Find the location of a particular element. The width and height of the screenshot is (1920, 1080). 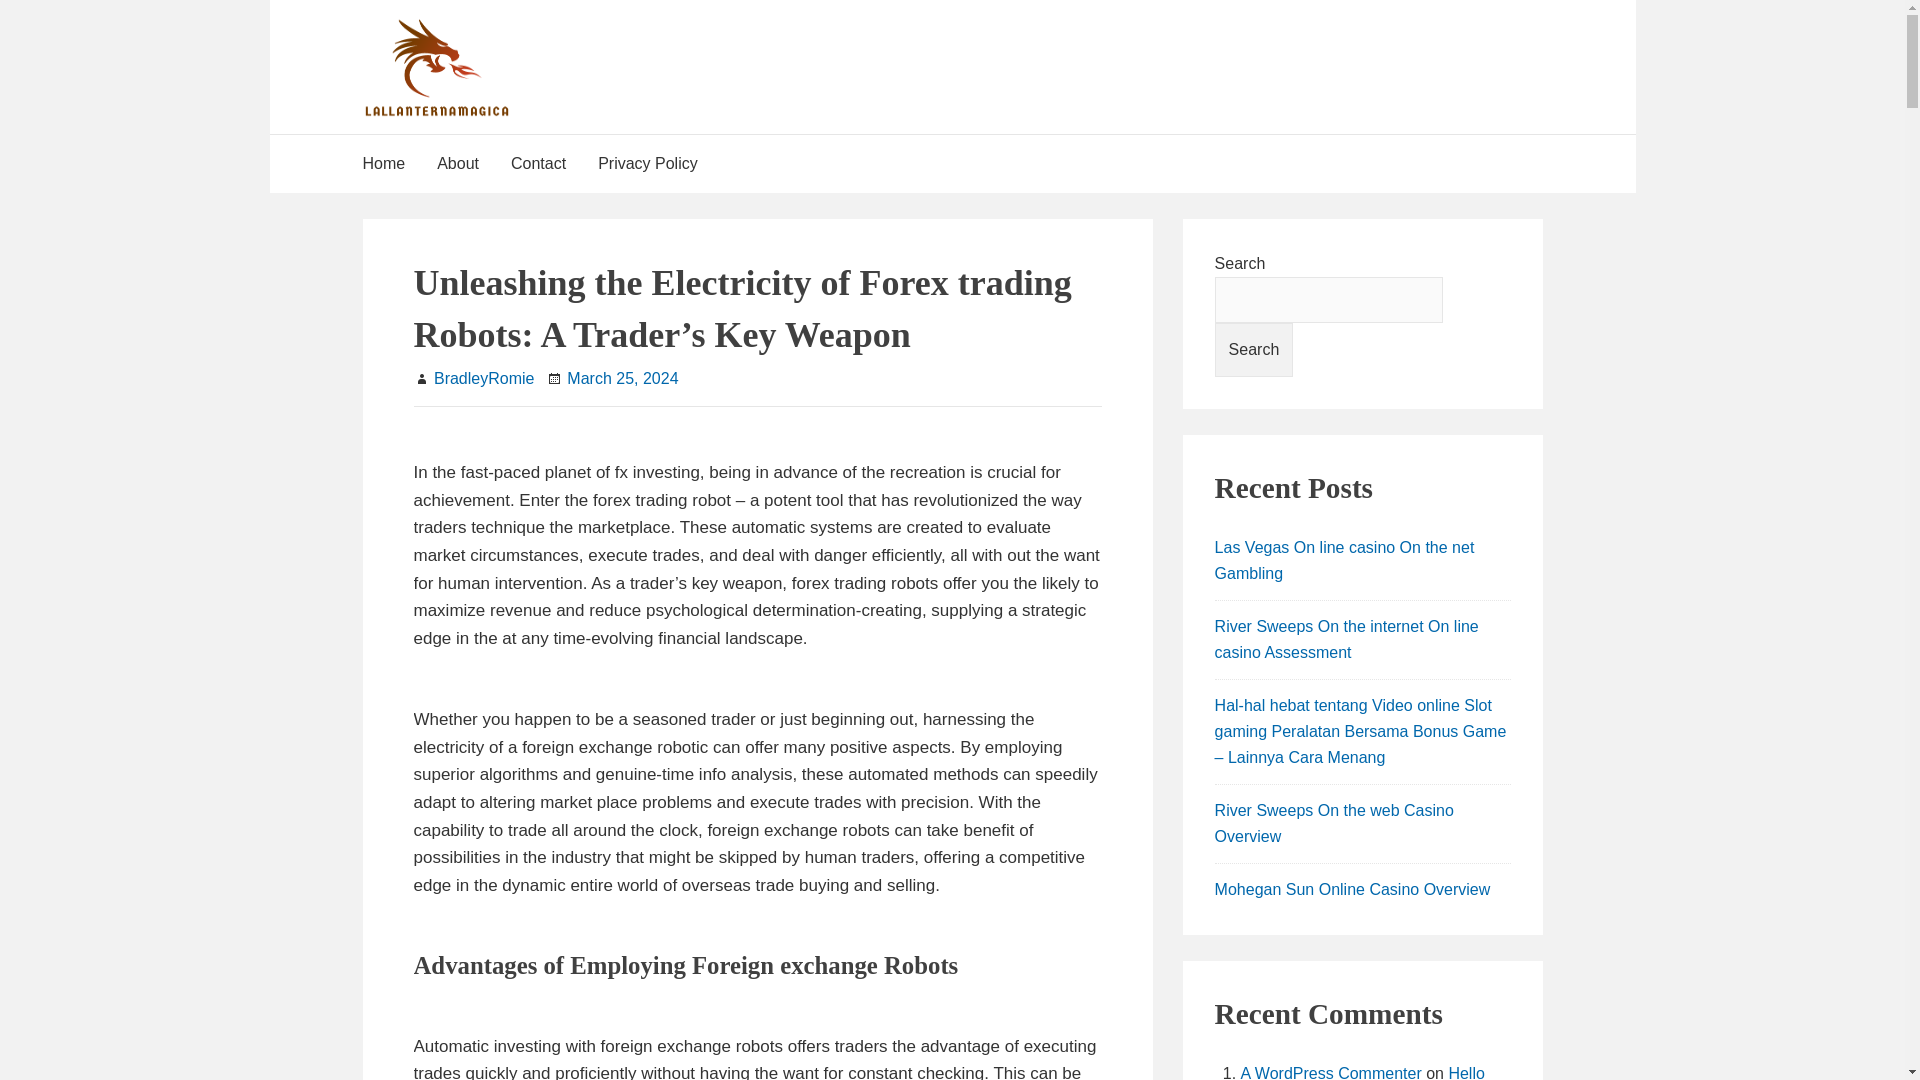

Mohegan Sun Online Casino Overview is located at coordinates (1353, 889).